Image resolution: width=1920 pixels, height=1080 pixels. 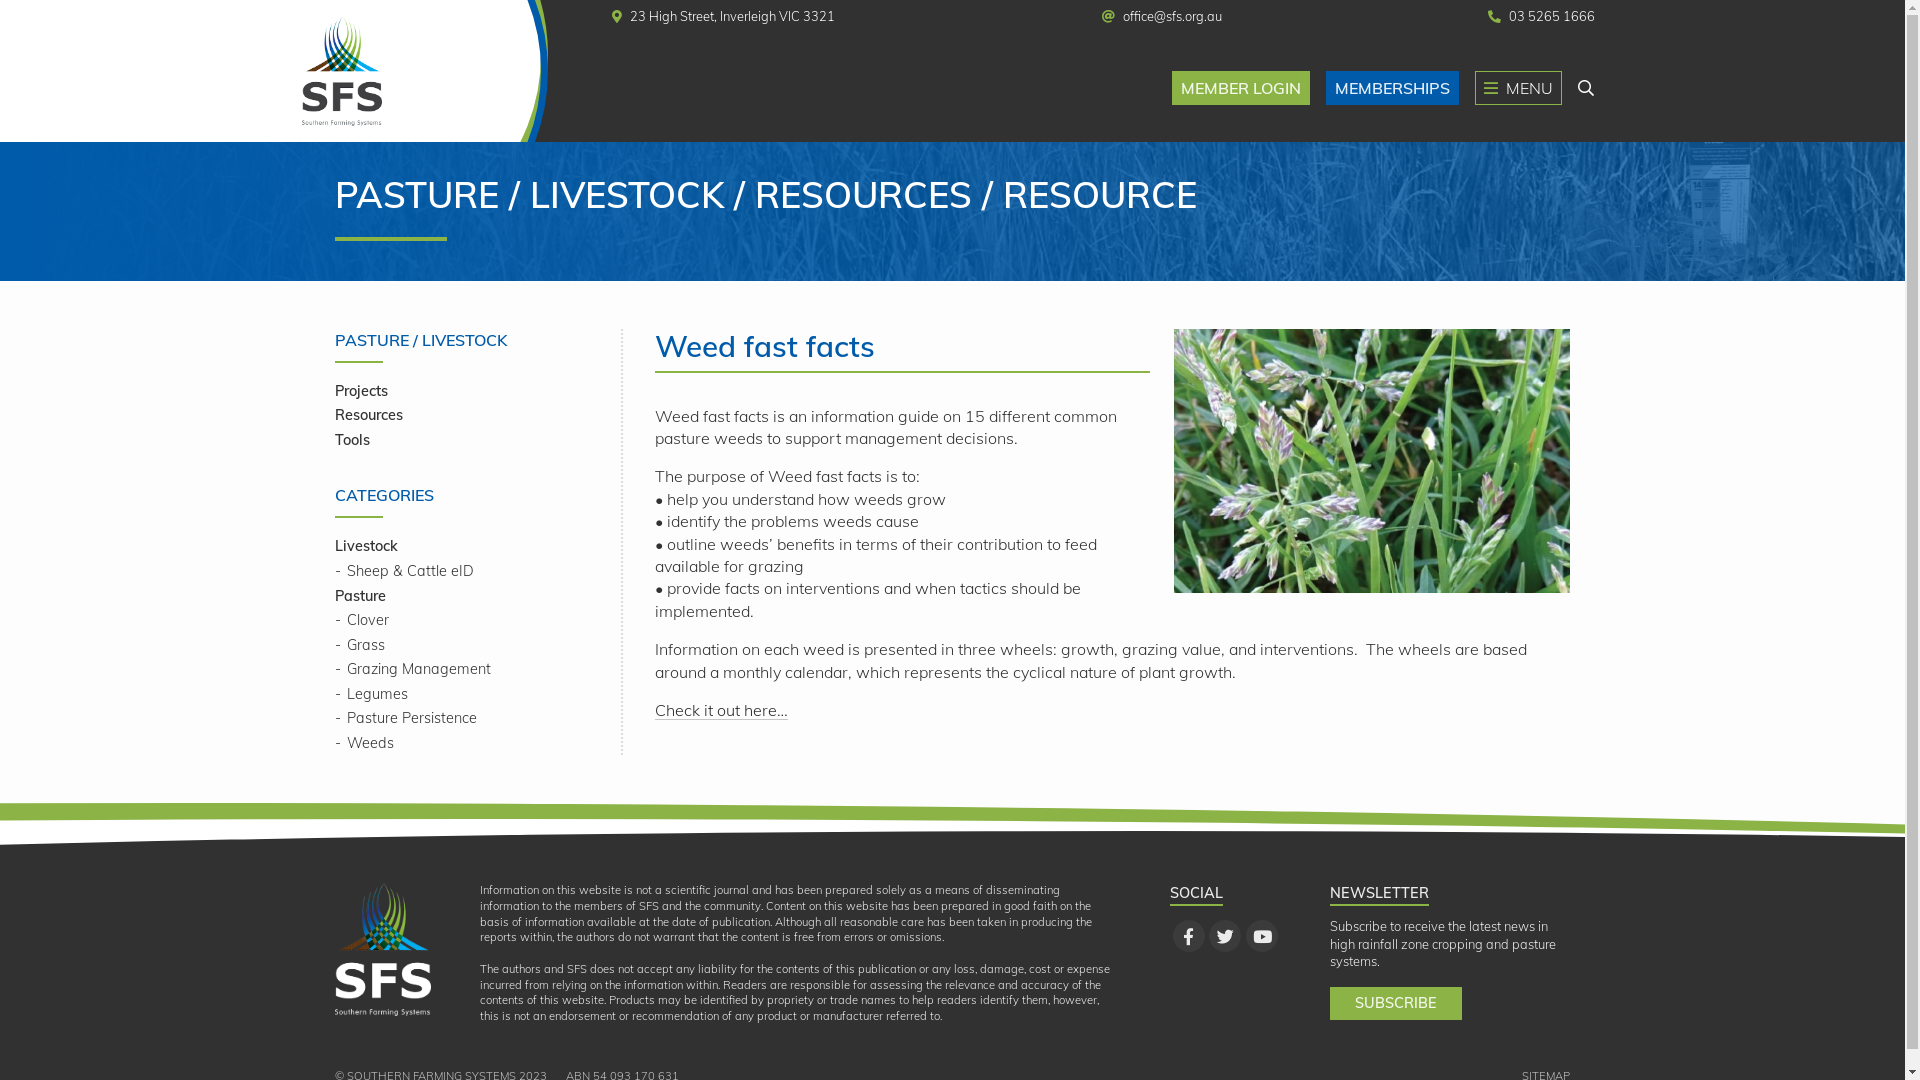 What do you see at coordinates (1241, 88) in the screenshot?
I see `MEMBER LOGIN` at bounding box center [1241, 88].